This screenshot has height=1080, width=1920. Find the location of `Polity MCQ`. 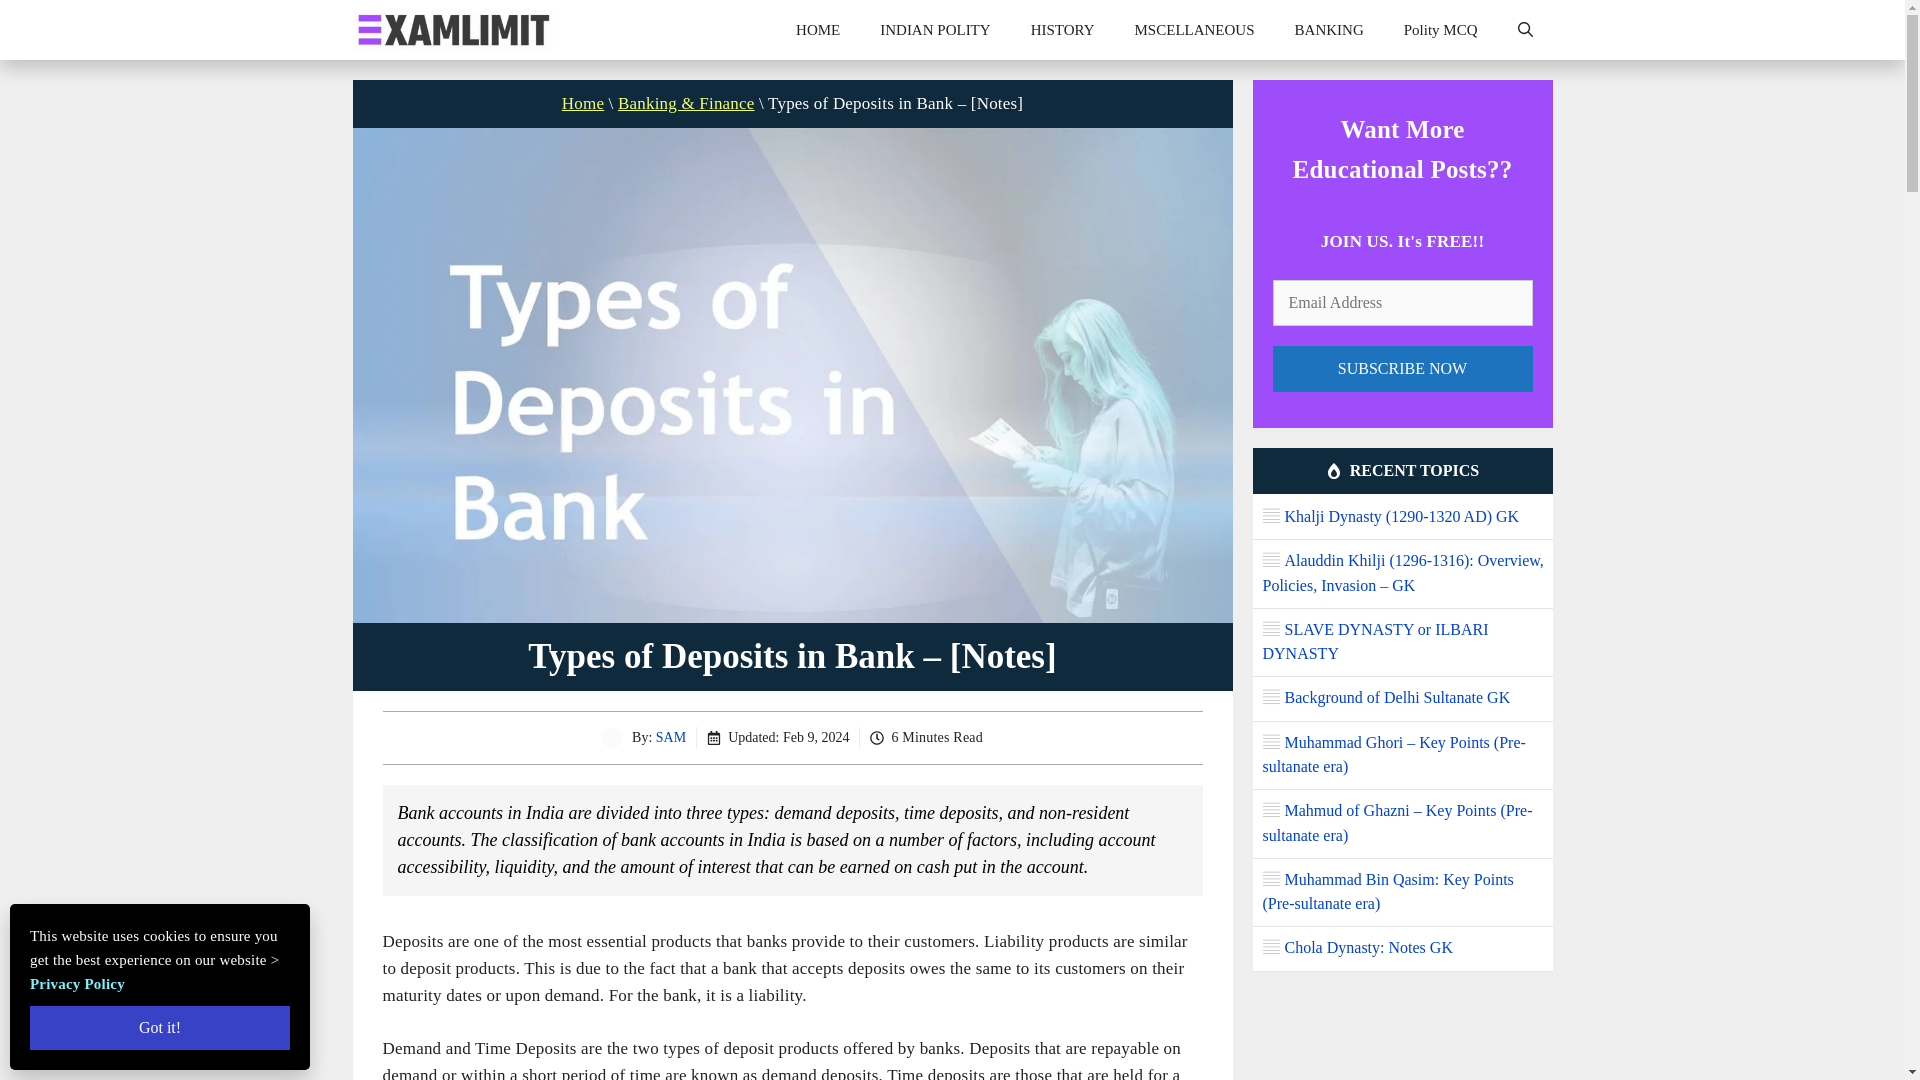

Polity MCQ is located at coordinates (1440, 30).